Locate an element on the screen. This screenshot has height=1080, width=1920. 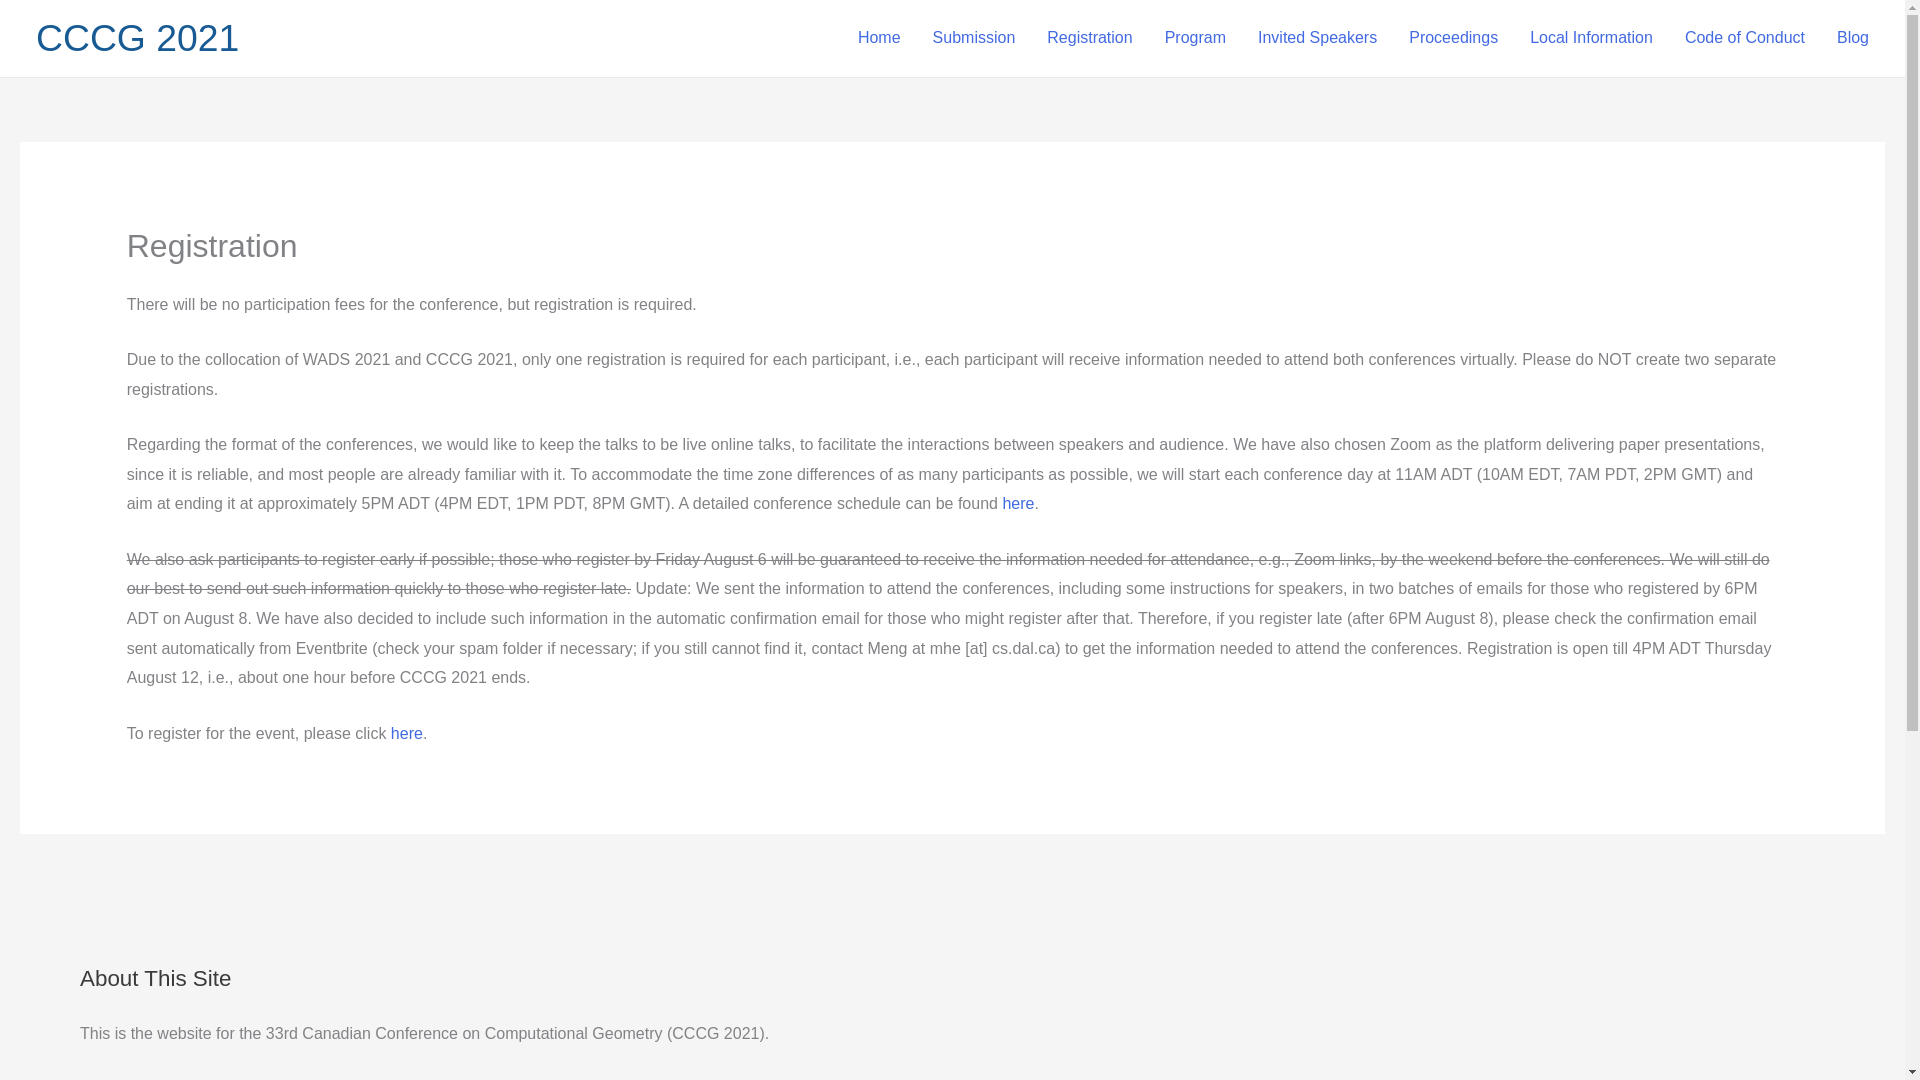
Invited Speakers is located at coordinates (1318, 38).